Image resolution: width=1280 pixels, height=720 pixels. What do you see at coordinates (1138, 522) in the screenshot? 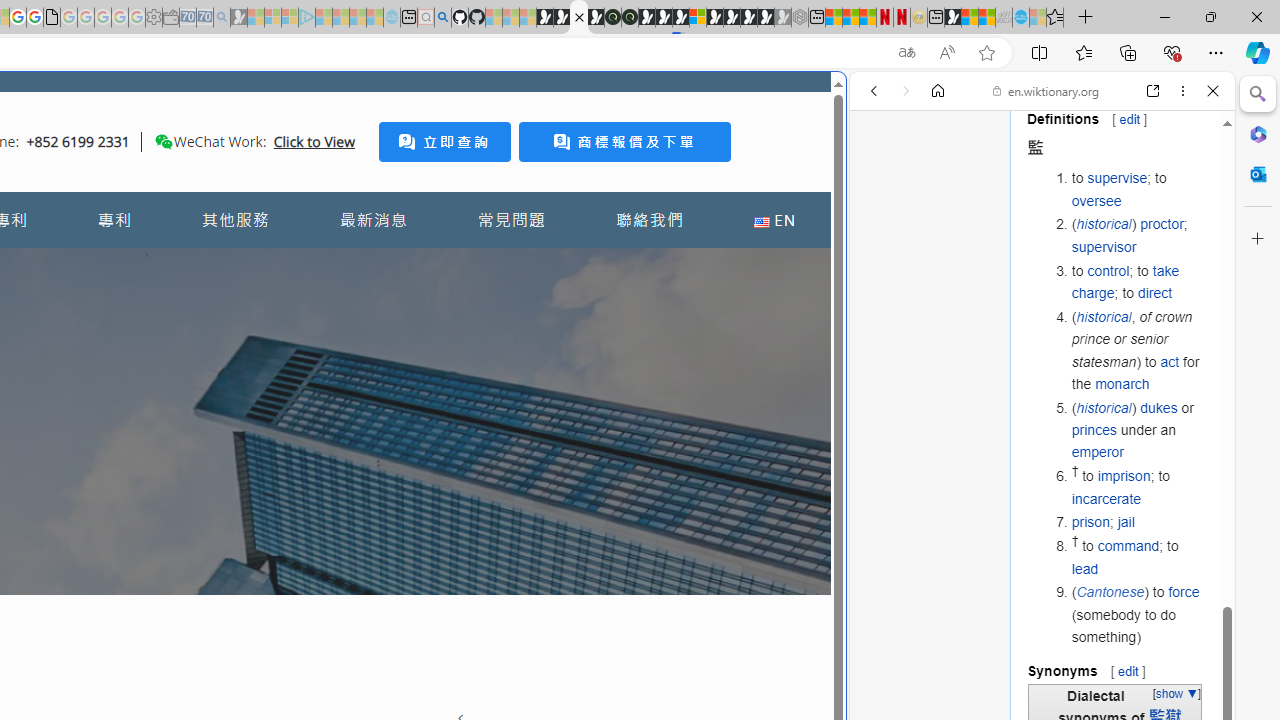
I see `prison; jail` at bounding box center [1138, 522].